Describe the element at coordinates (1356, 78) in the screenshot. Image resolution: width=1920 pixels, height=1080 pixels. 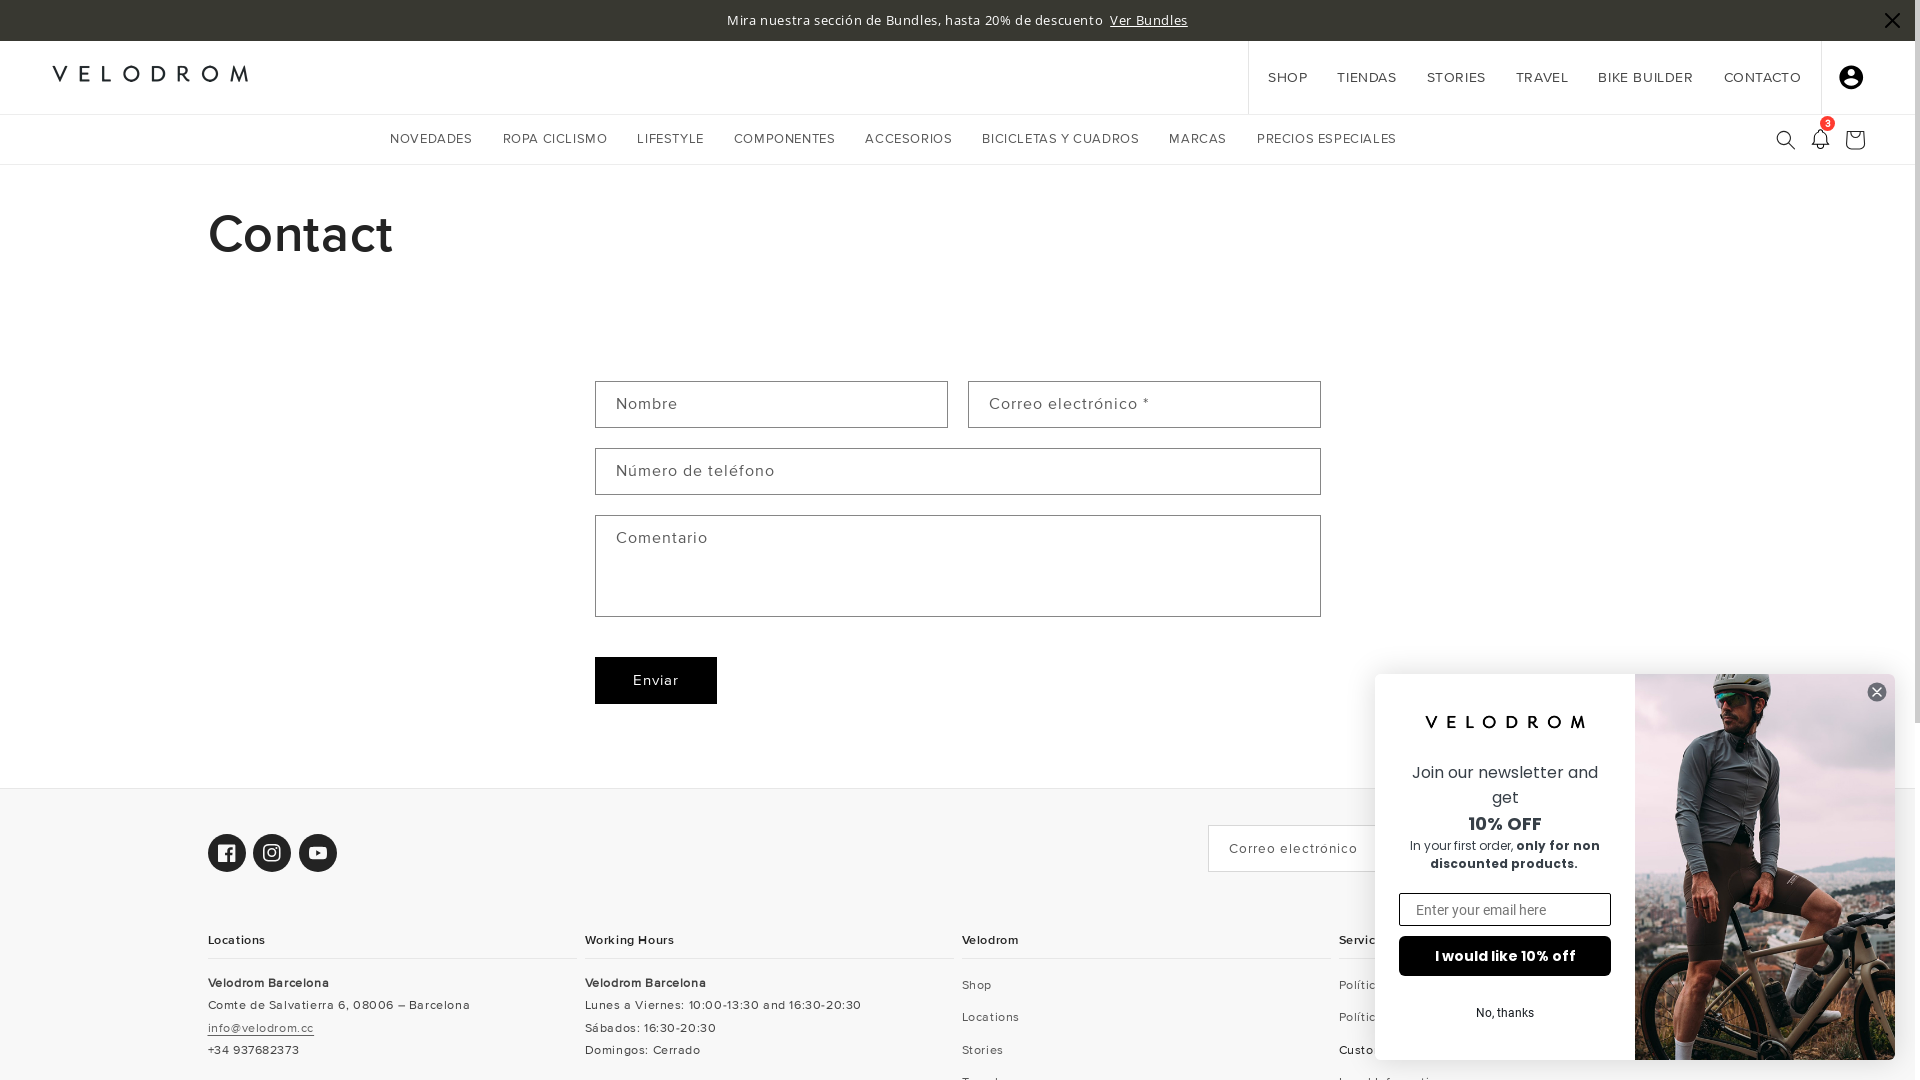
I see `TIENDAS` at that location.